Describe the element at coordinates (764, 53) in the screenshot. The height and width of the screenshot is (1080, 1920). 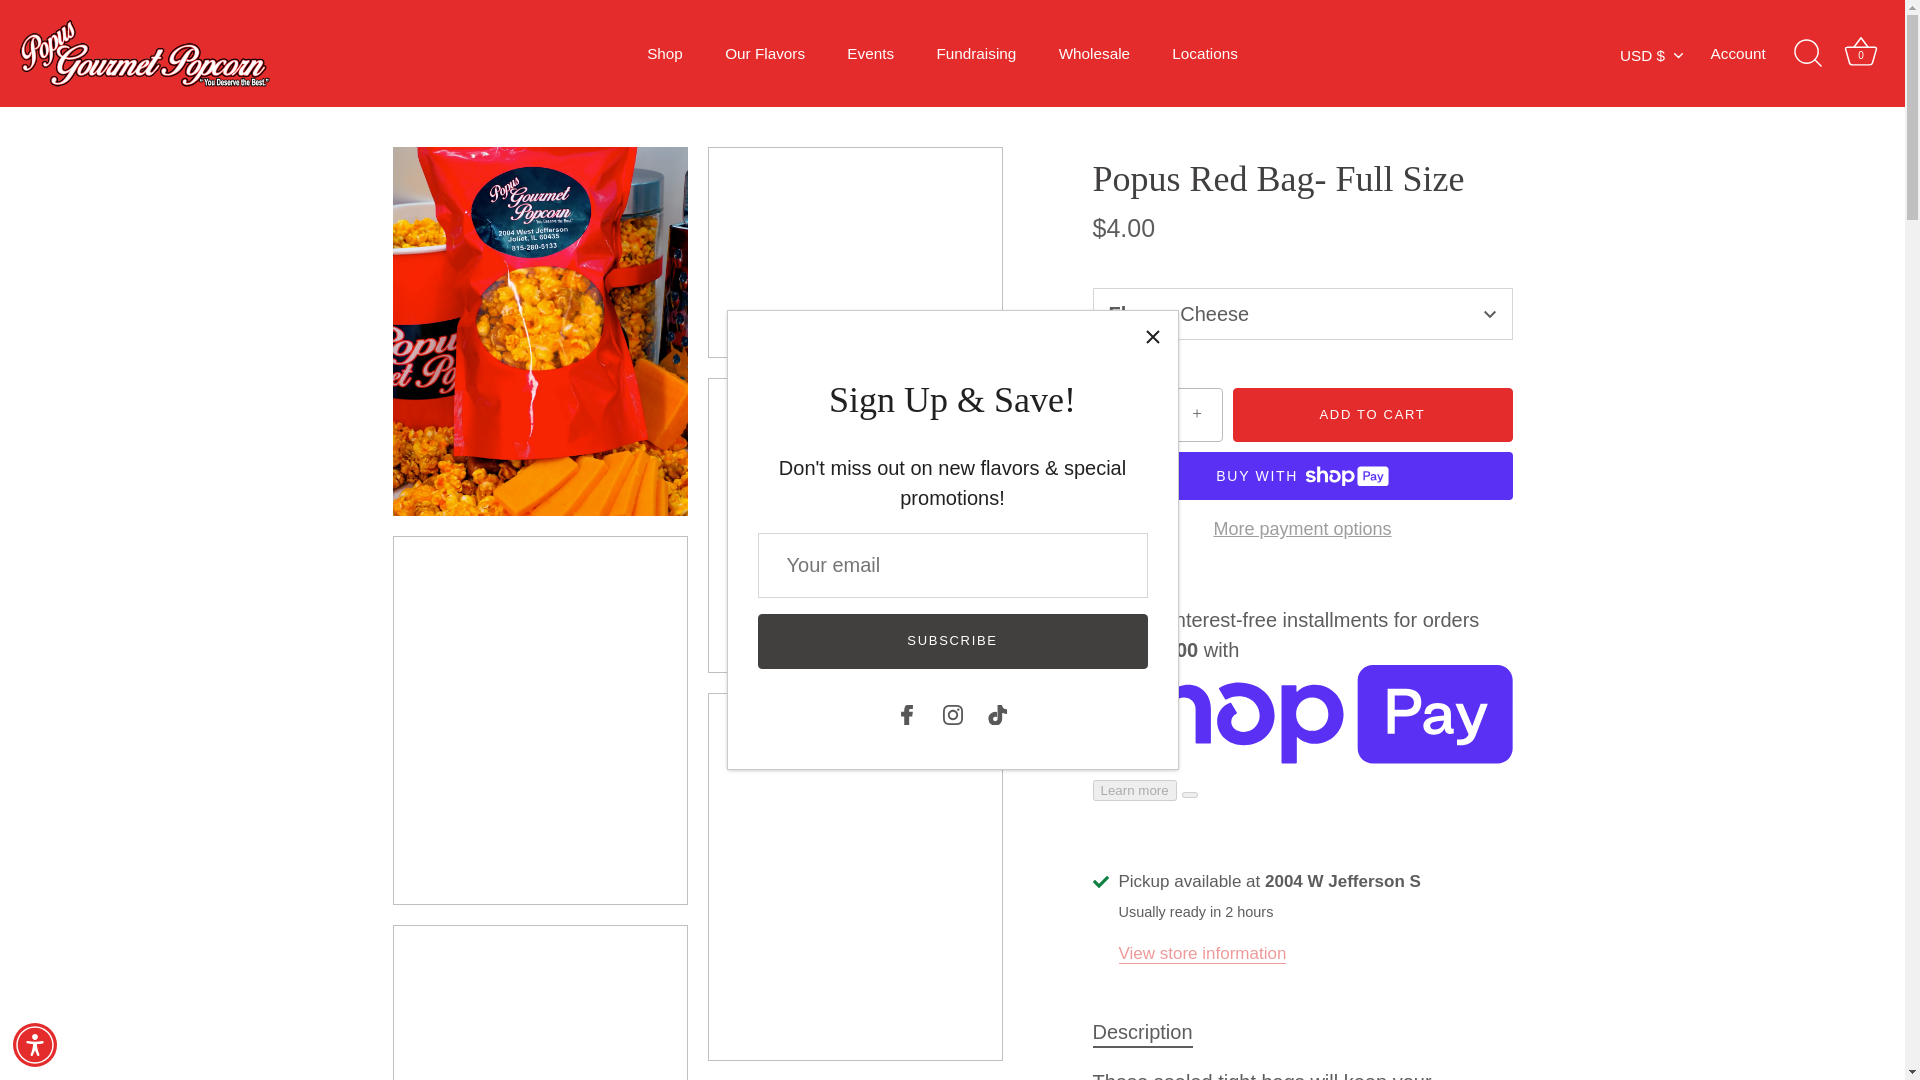
I see `Our Flavors` at that location.